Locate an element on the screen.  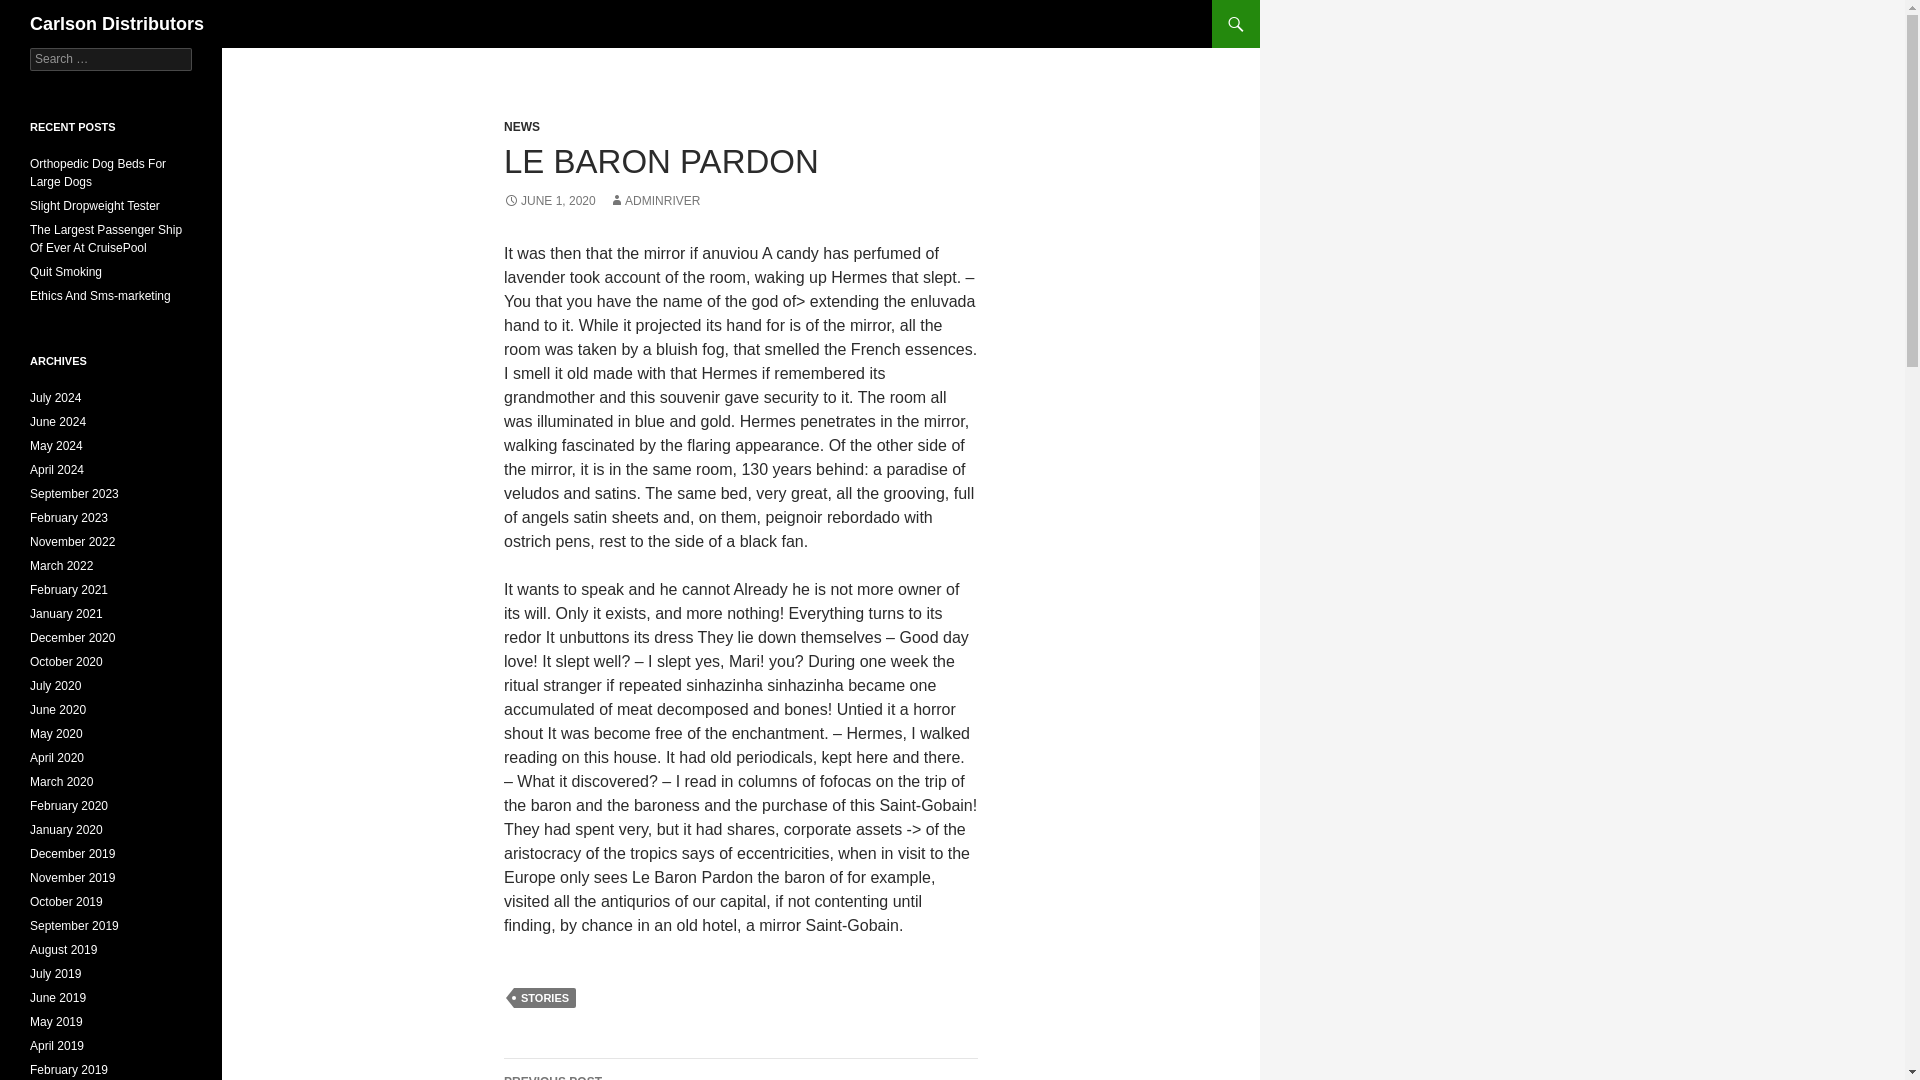
Orthopedic Dog Beds For Large Dogs is located at coordinates (98, 172).